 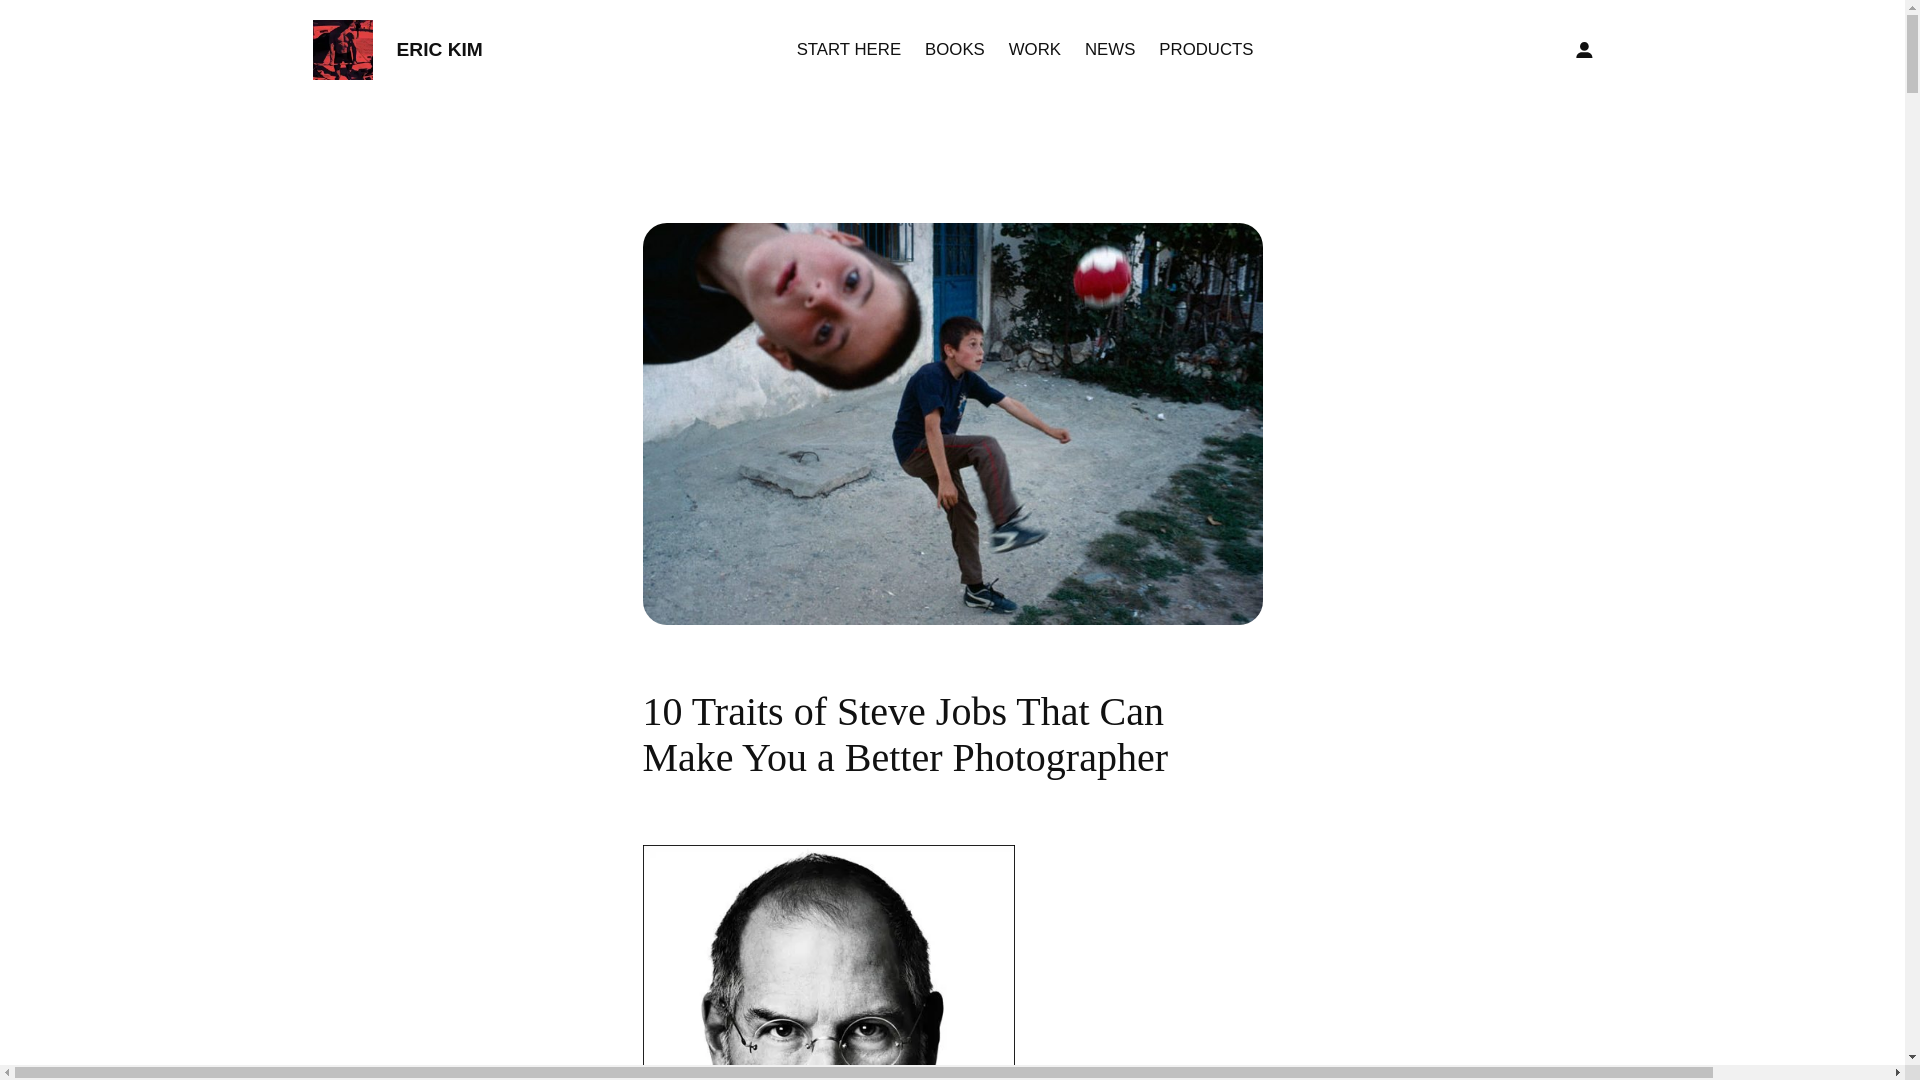 What do you see at coordinates (1035, 49) in the screenshot?
I see `WORK` at bounding box center [1035, 49].